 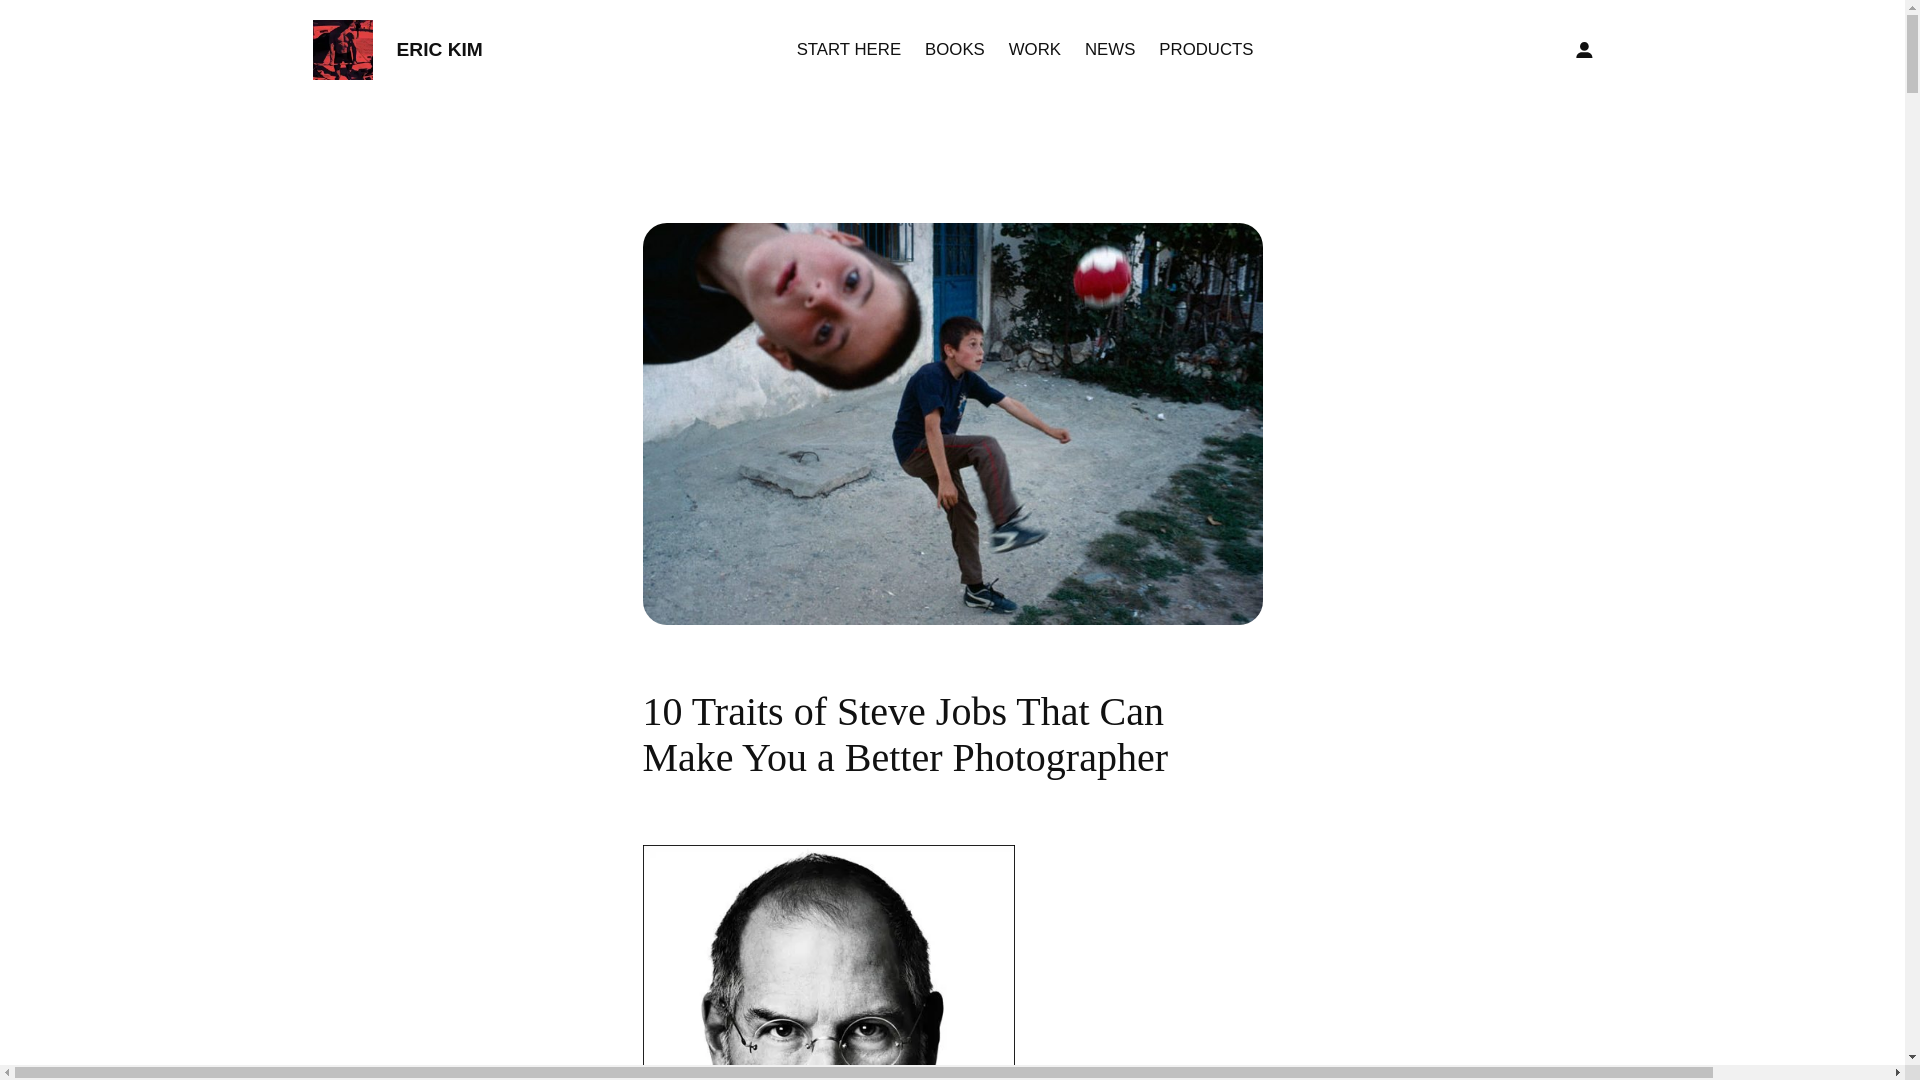 What do you see at coordinates (1035, 49) in the screenshot?
I see `WORK` at bounding box center [1035, 49].